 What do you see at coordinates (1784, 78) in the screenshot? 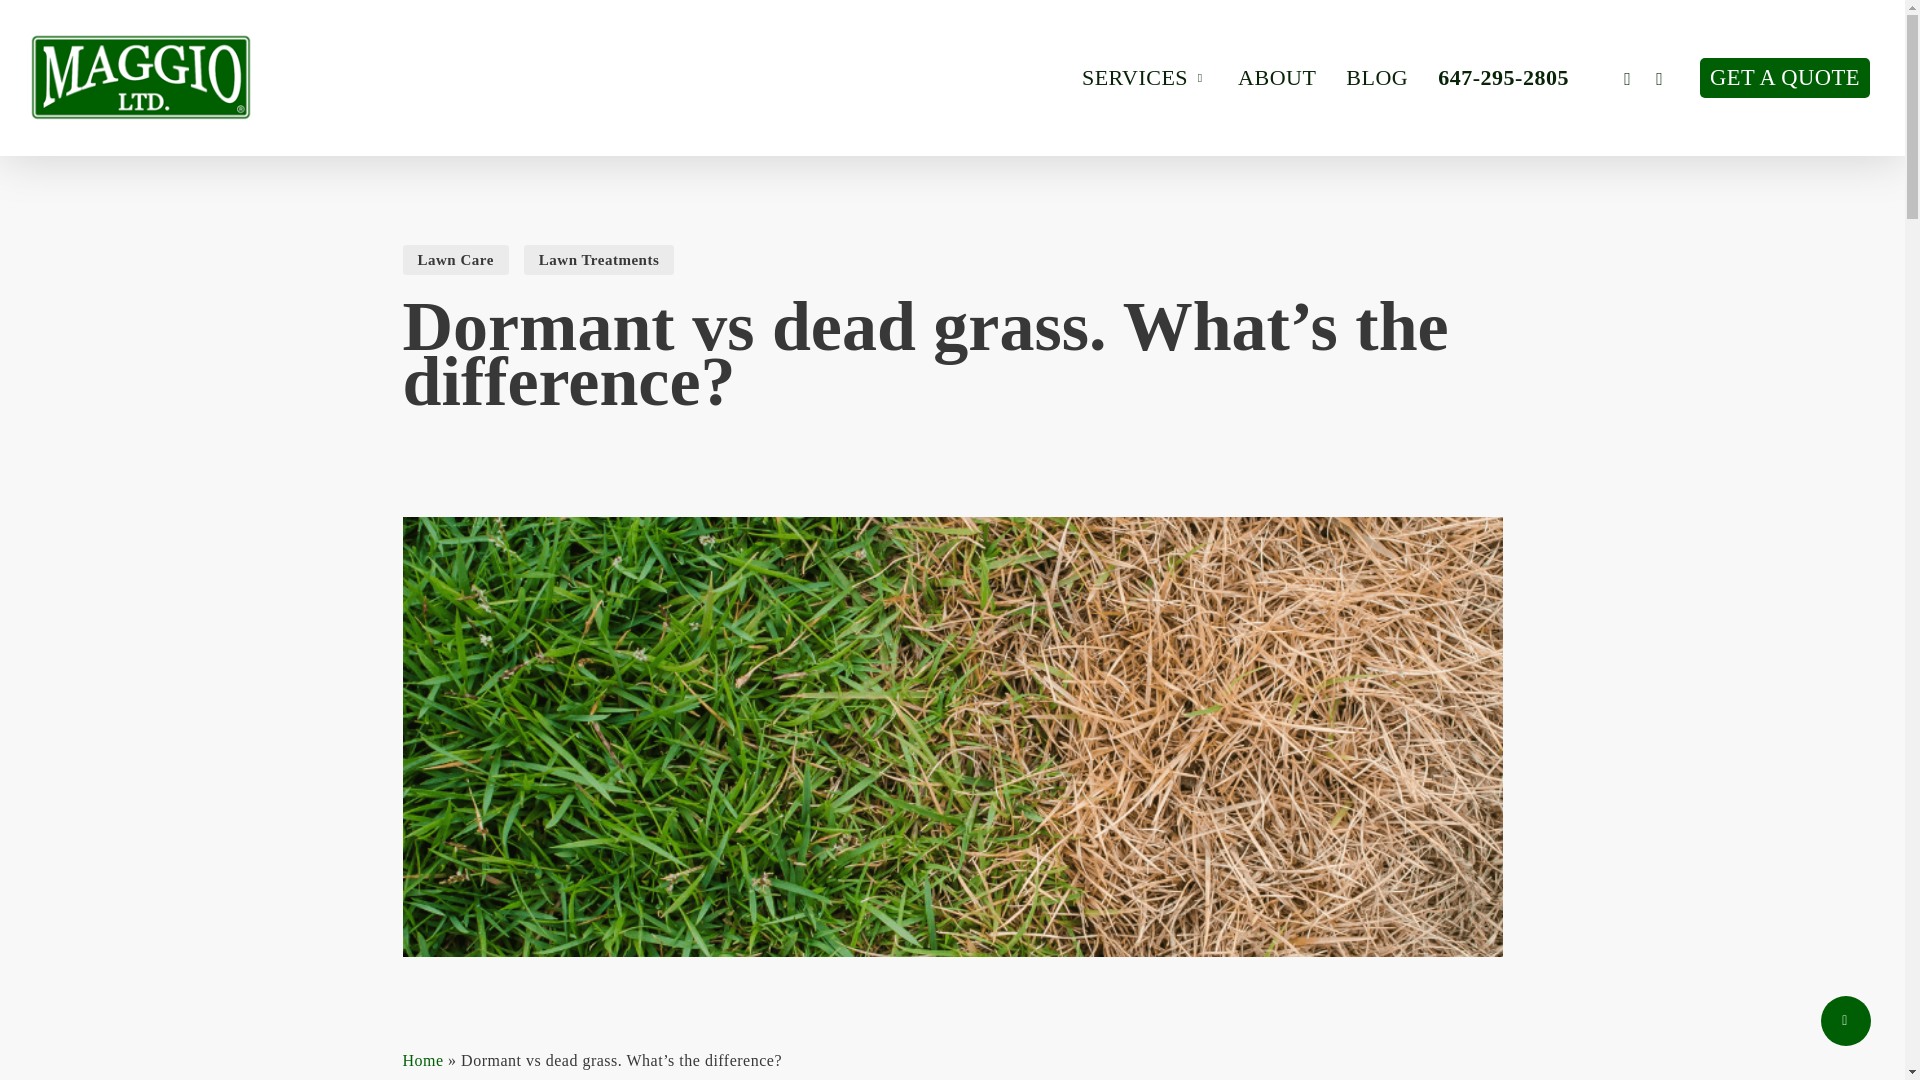
I see `GET A QUOTE` at bounding box center [1784, 78].